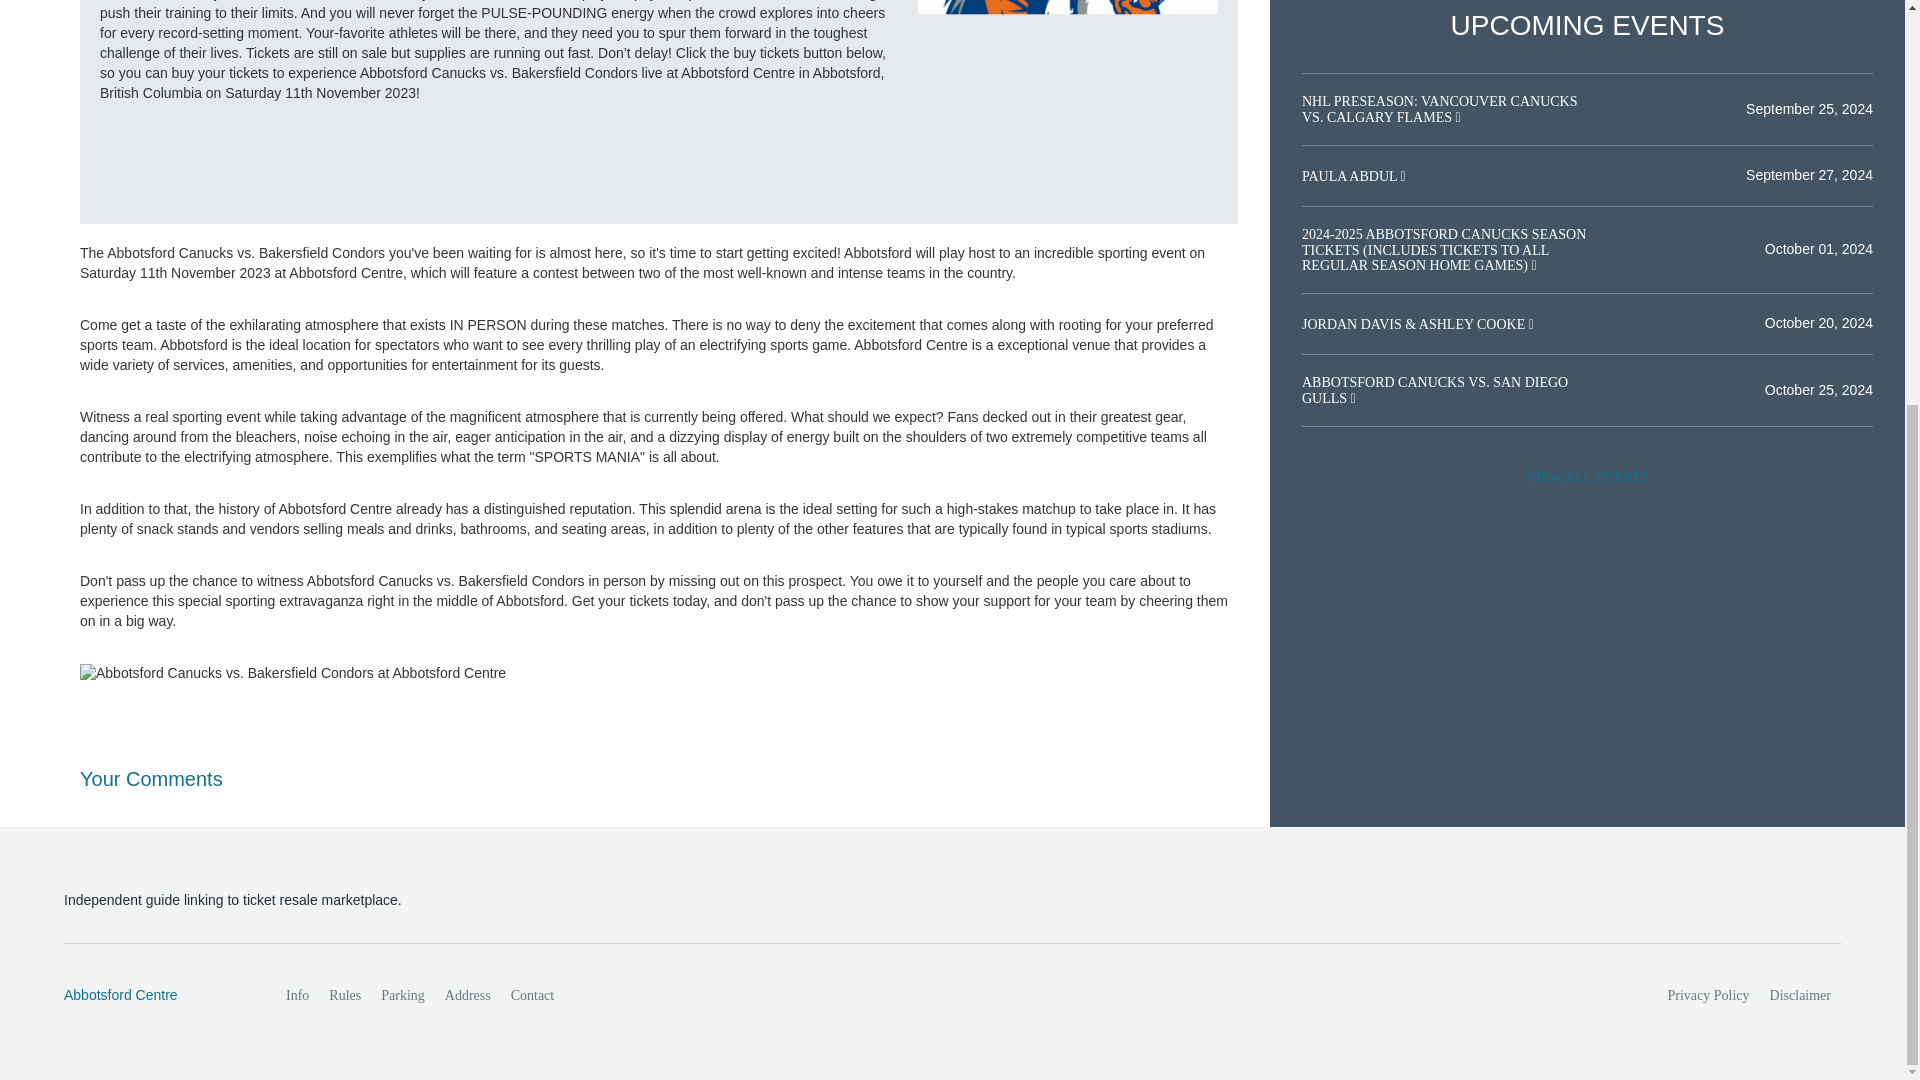 The height and width of the screenshot is (1080, 1920). What do you see at coordinates (297, 996) in the screenshot?
I see `Info` at bounding box center [297, 996].